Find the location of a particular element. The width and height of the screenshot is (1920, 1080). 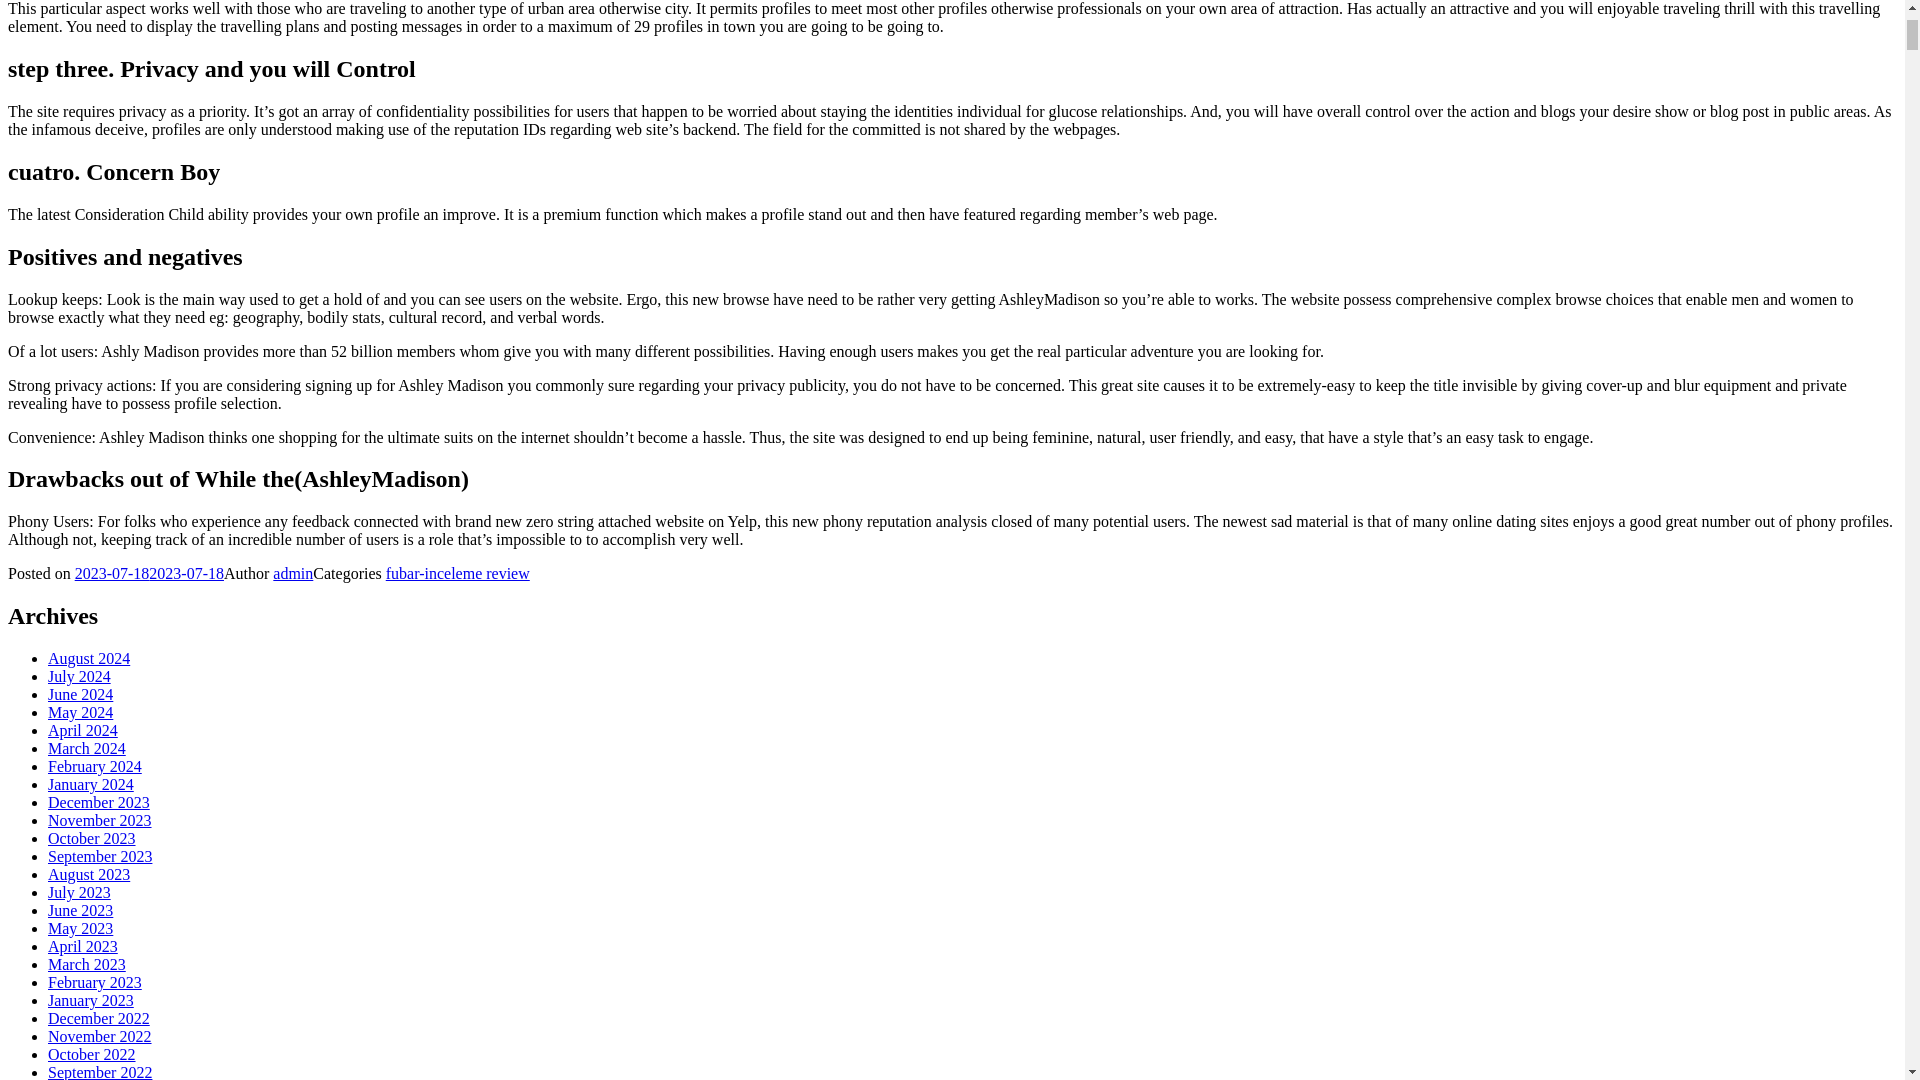

April 2024 is located at coordinates (82, 730).